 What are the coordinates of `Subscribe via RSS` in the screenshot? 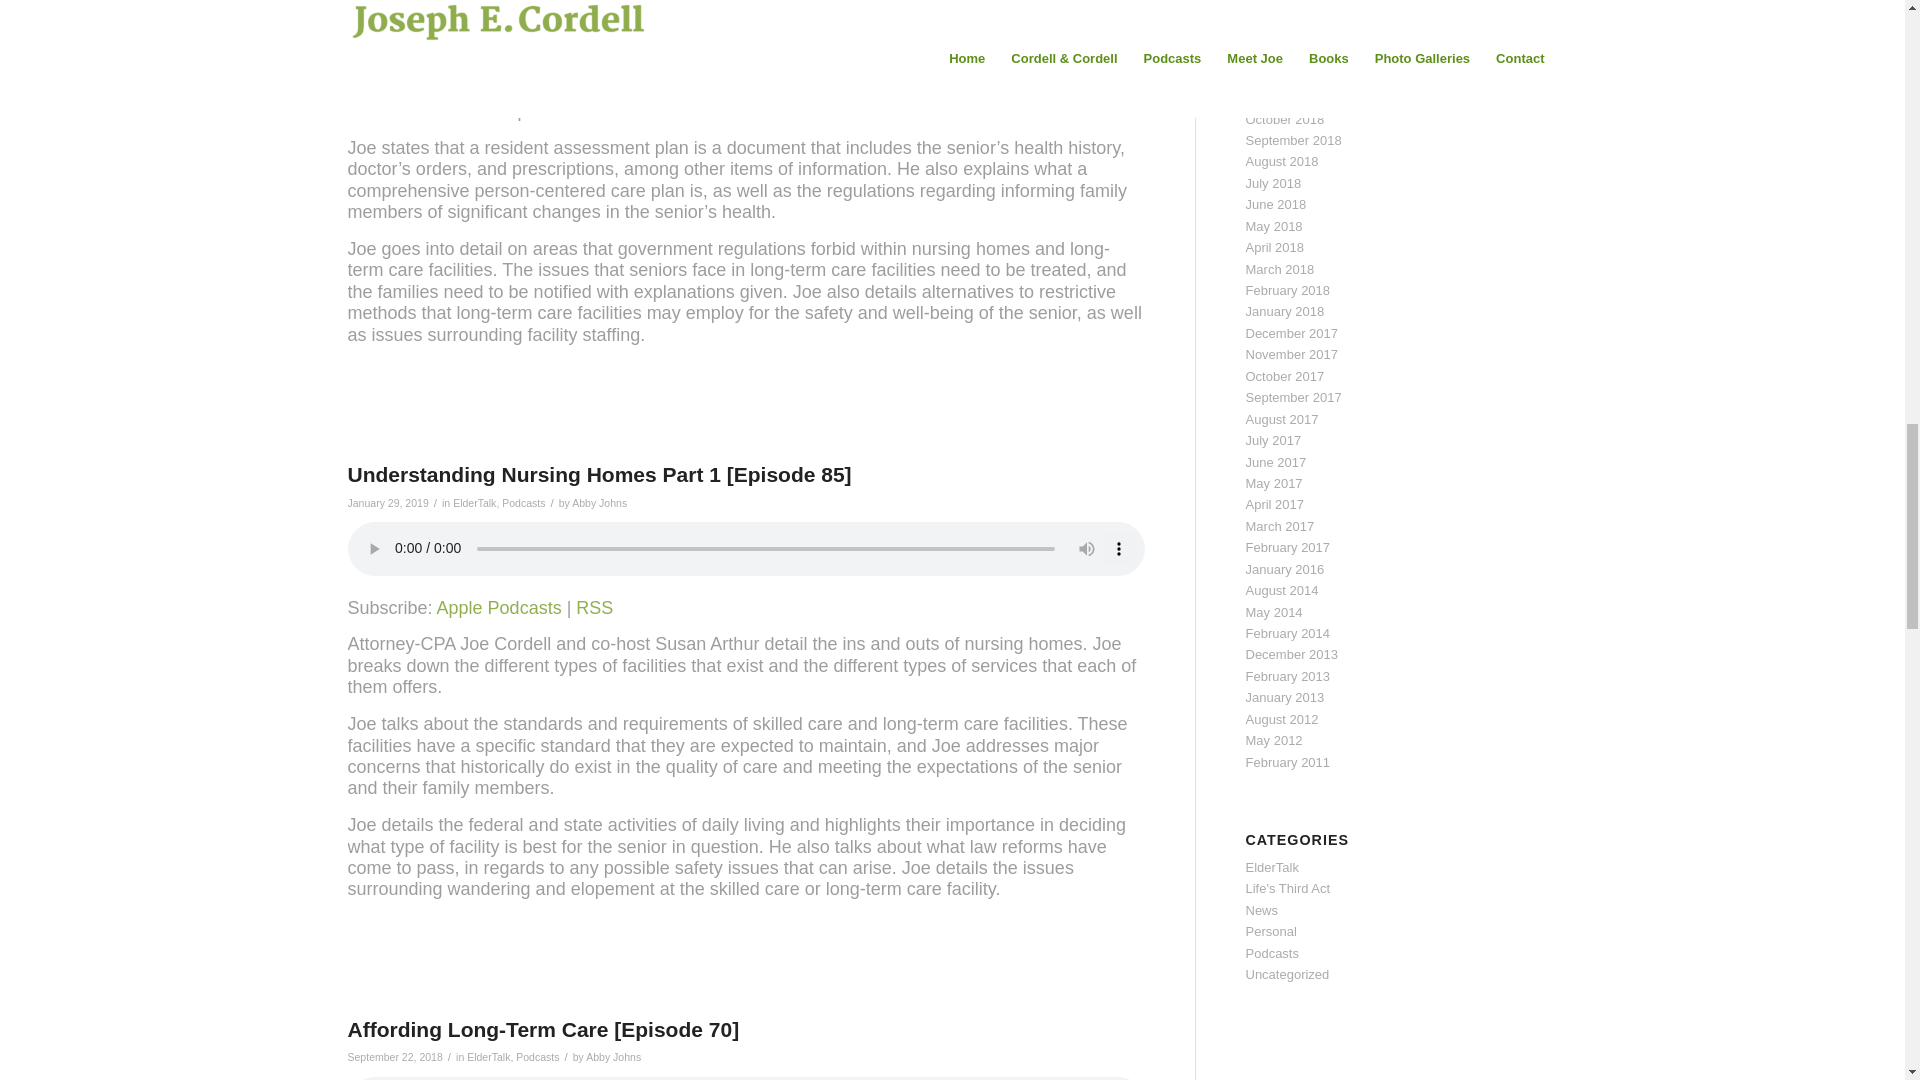 It's located at (594, 10).